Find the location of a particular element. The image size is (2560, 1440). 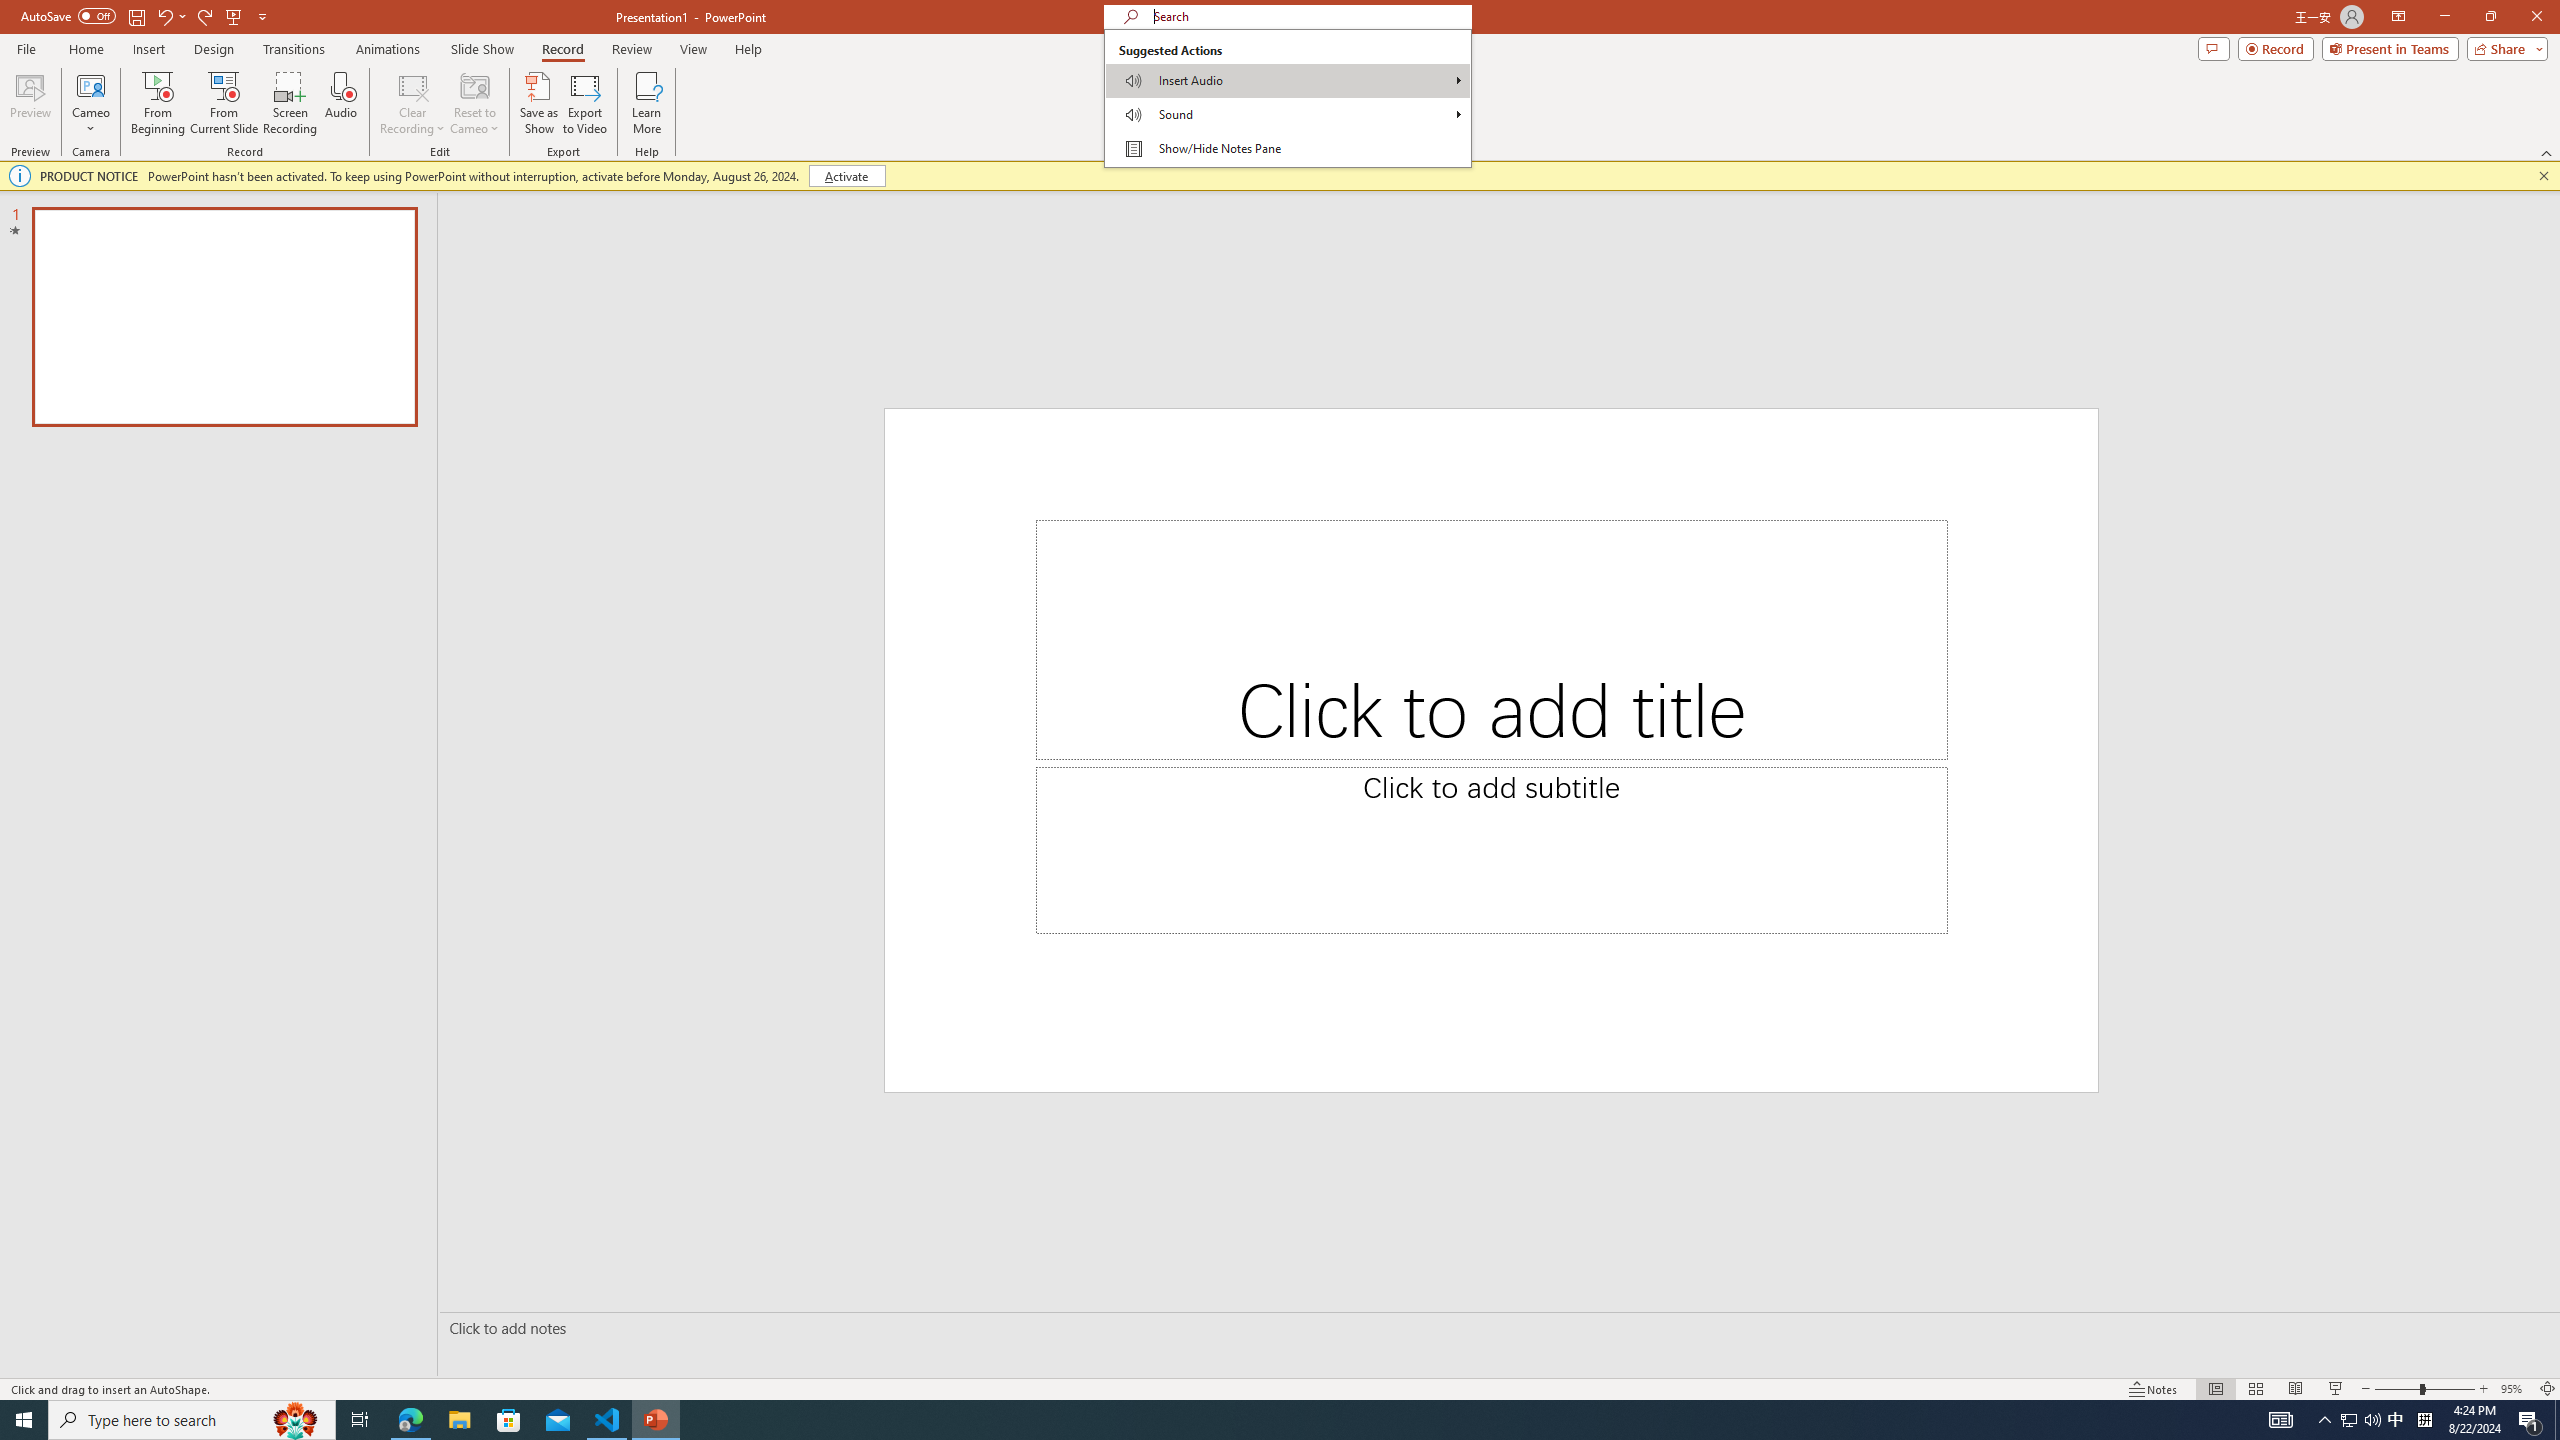

Show/Hide Notes Pane is located at coordinates (1287, 148).